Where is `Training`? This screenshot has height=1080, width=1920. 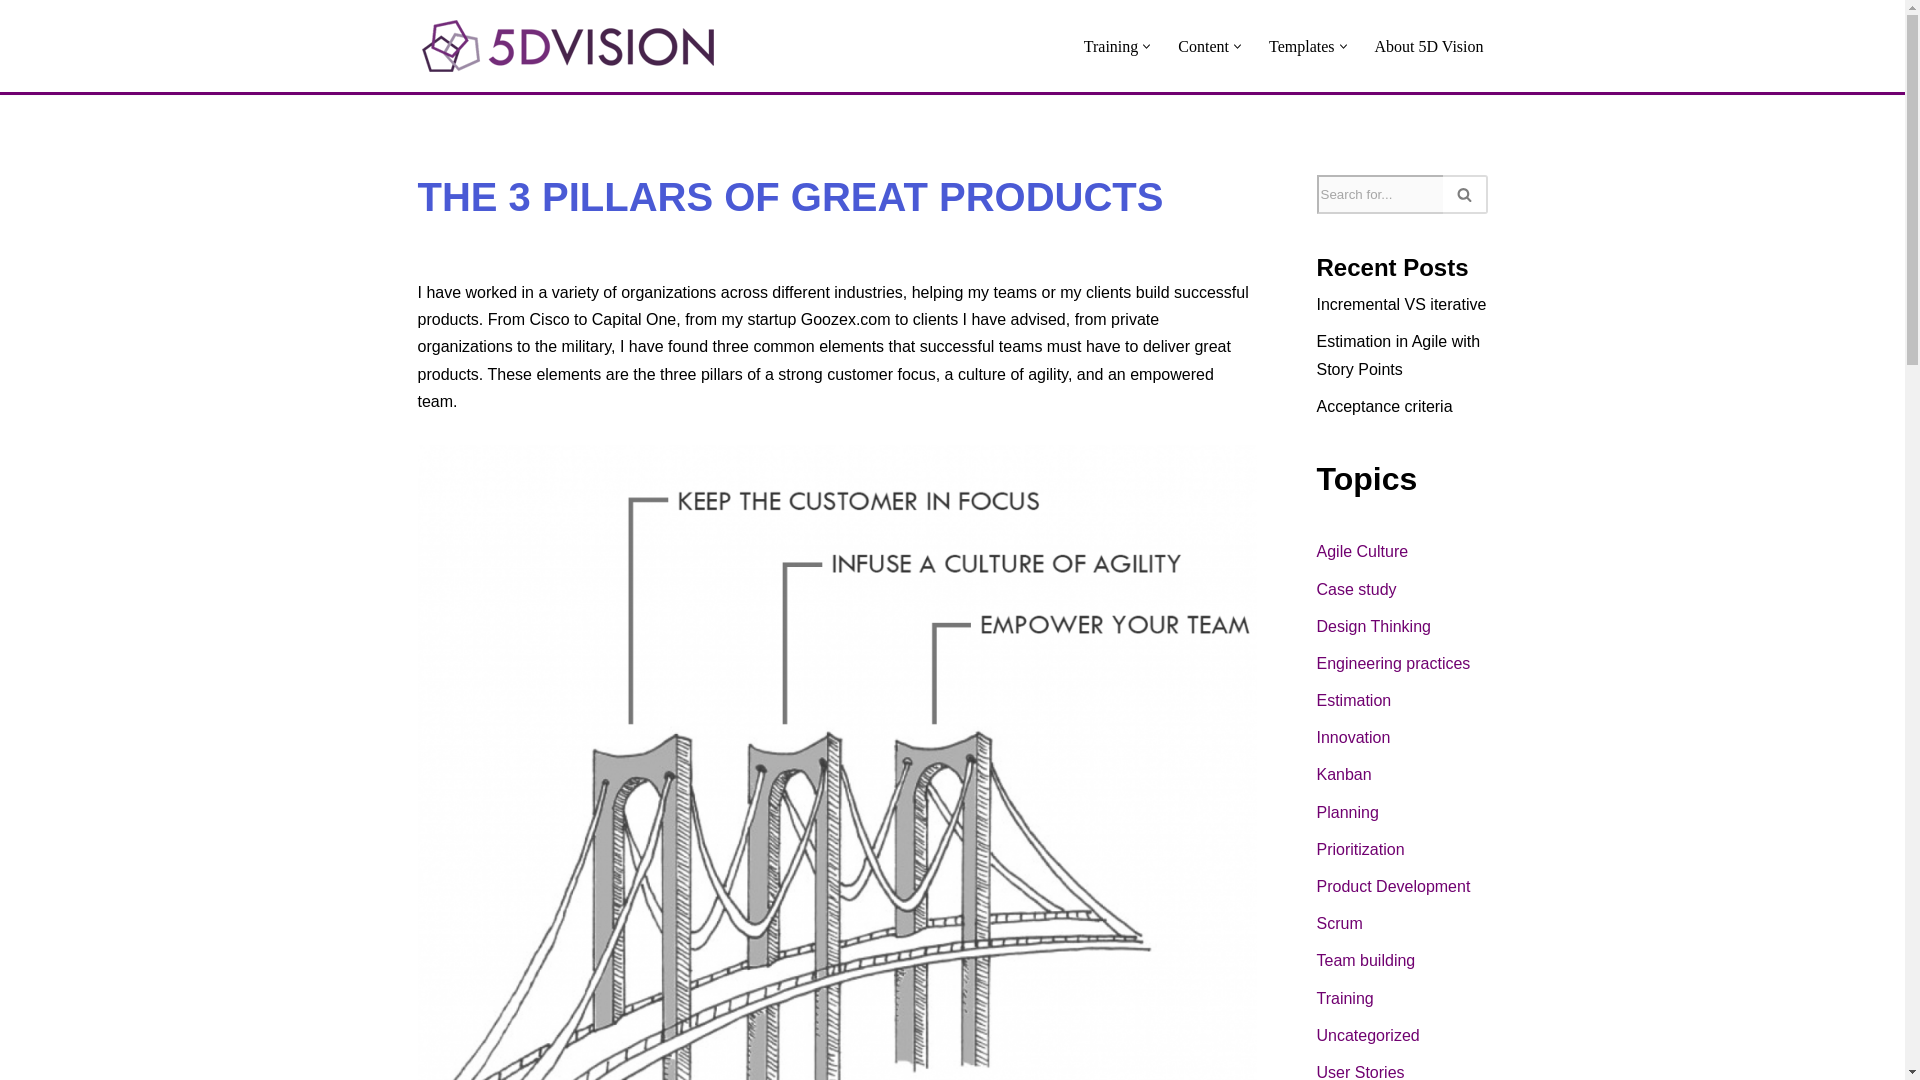 Training is located at coordinates (1111, 46).